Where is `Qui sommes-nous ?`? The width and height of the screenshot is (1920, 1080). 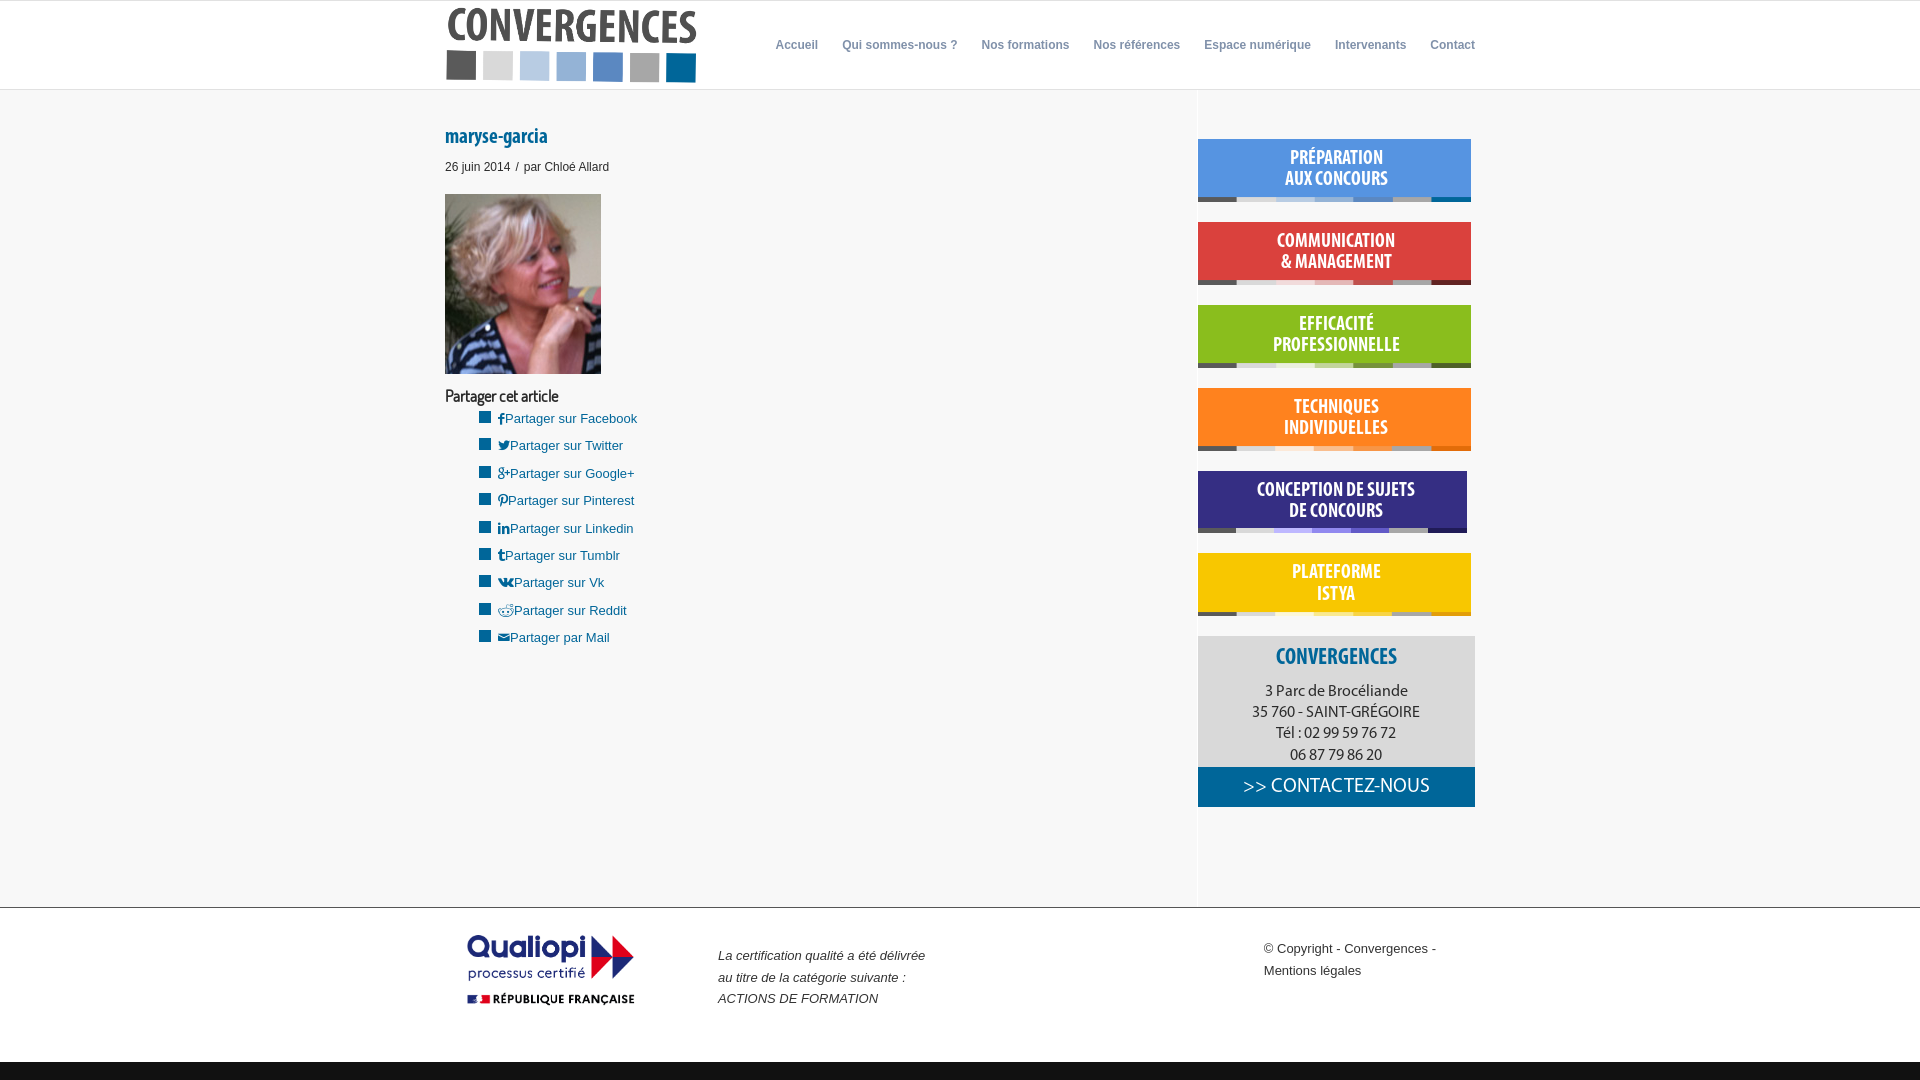
Qui sommes-nous ? is located at coordinates (899, 45).